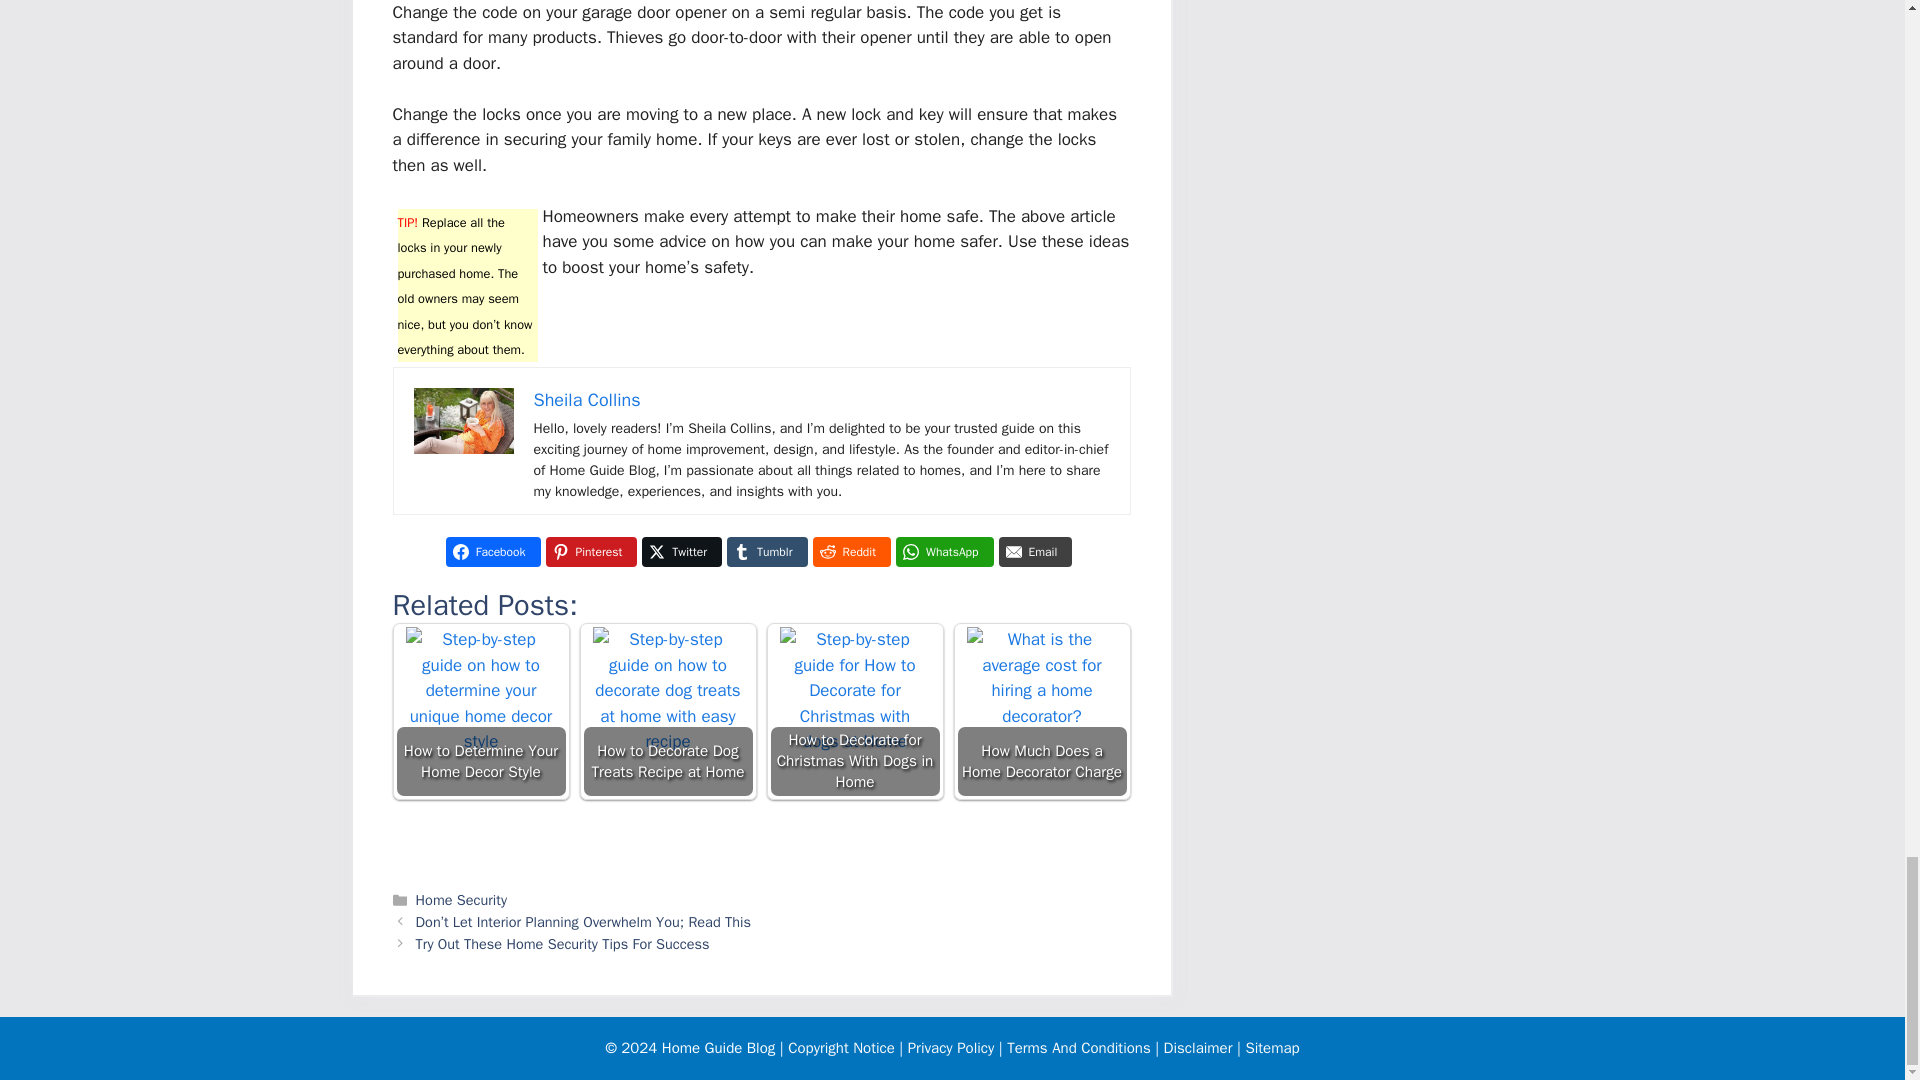 This screenshot has height=1080, width=1920. I want to click on How to Decorate Dog Treats Recipe at Home, so click(668, 702).